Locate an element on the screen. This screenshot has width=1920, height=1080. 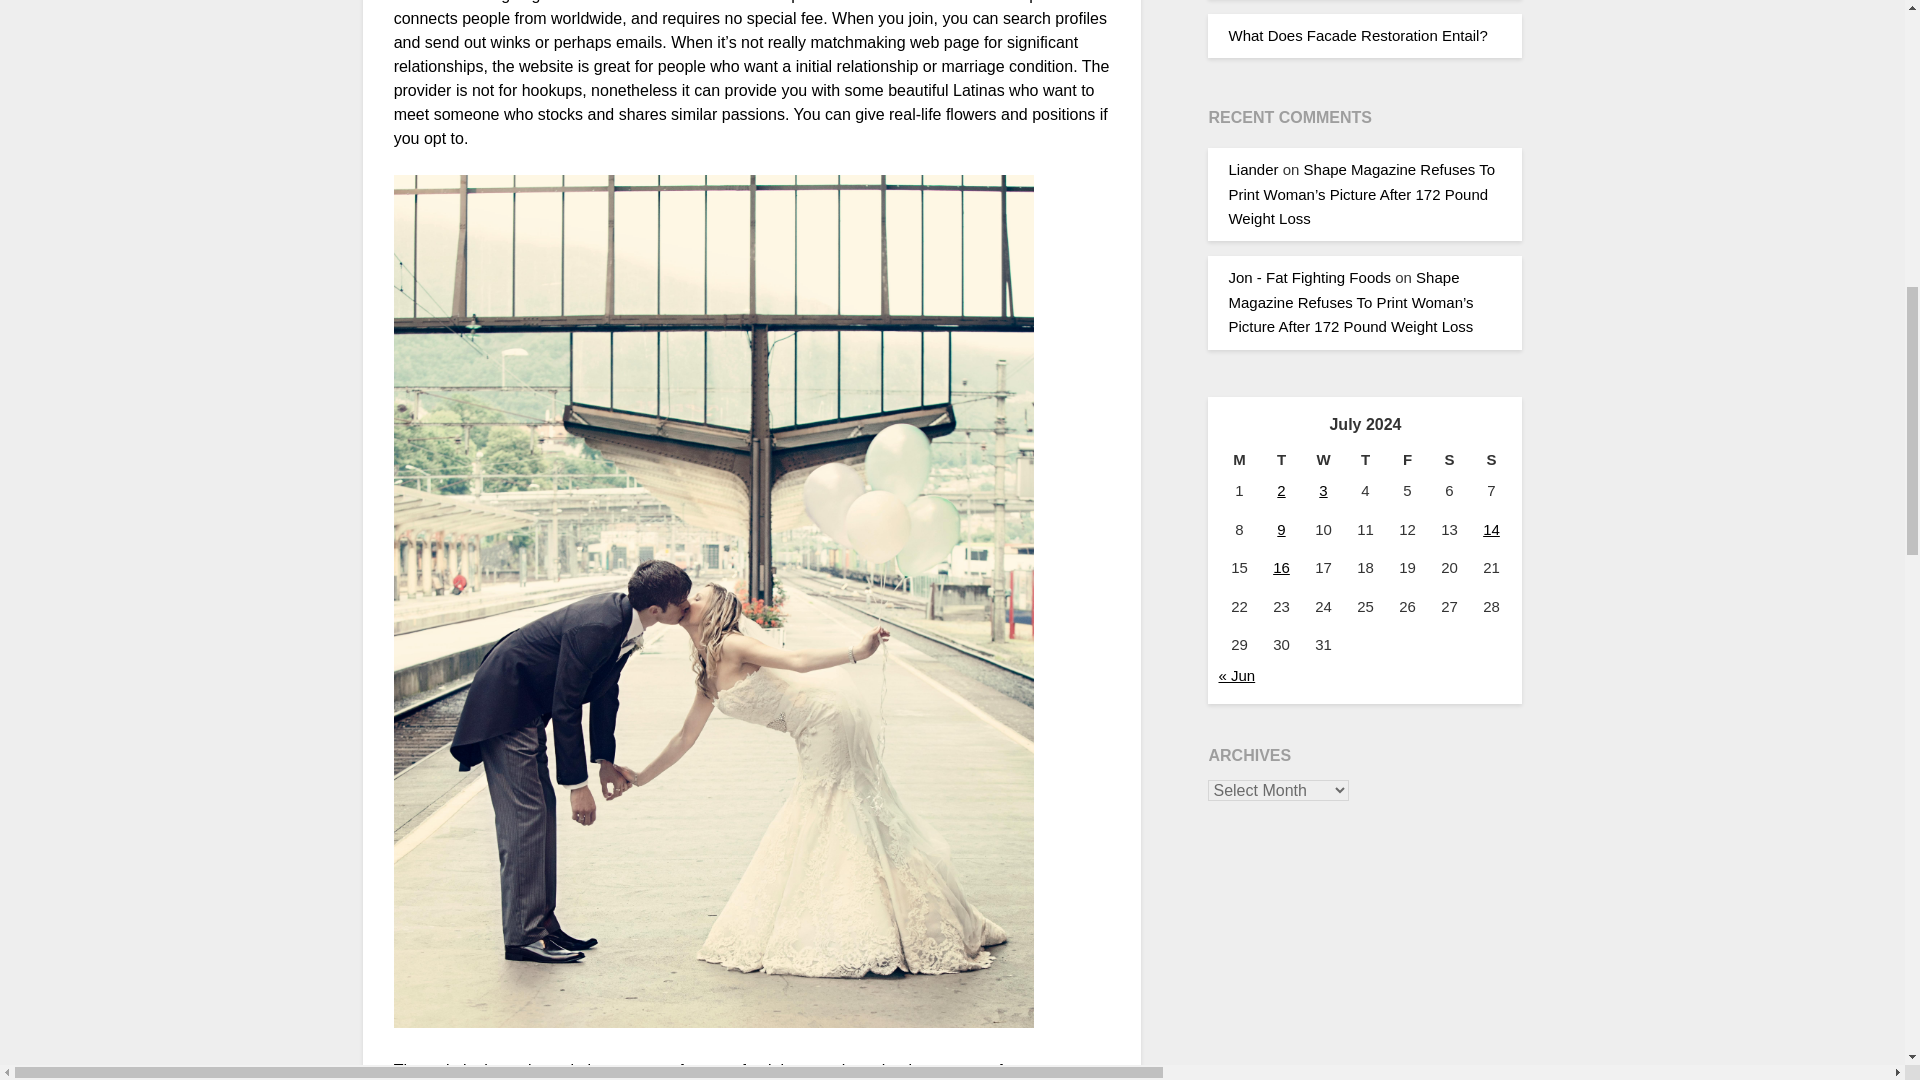
2 is located at coordinates (1280, 490).